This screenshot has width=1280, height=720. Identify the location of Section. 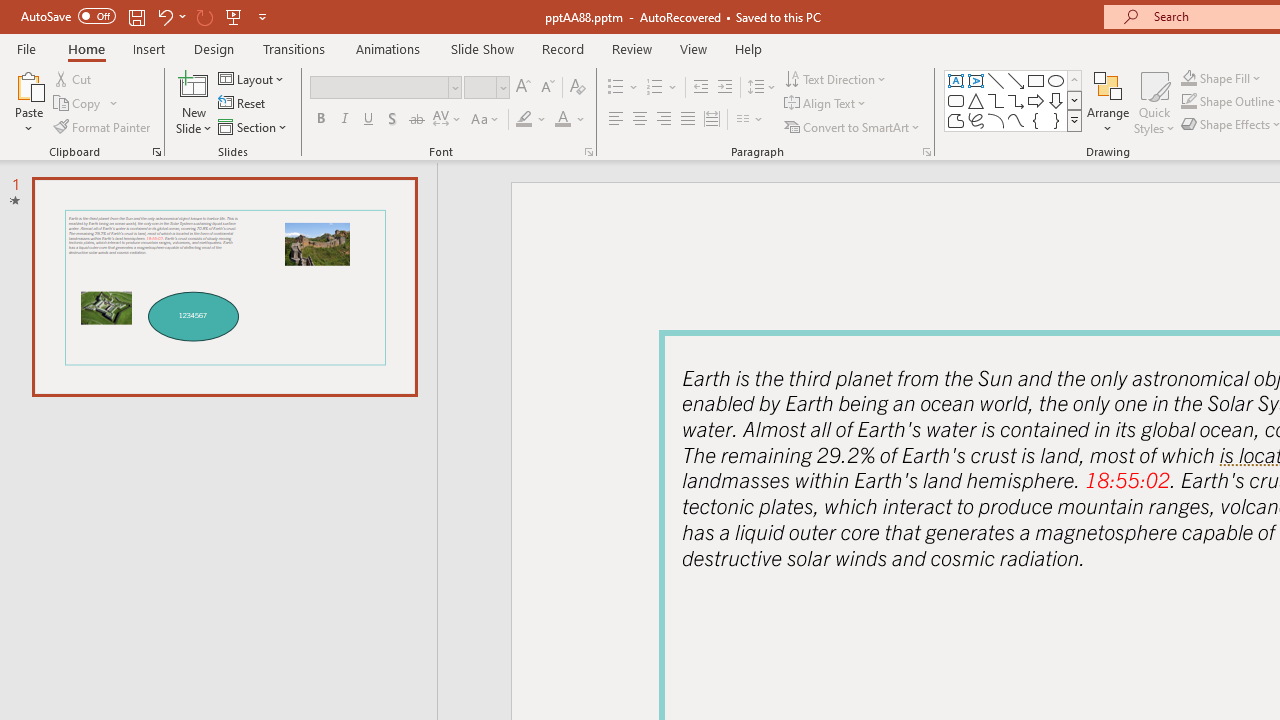
(254, 126).